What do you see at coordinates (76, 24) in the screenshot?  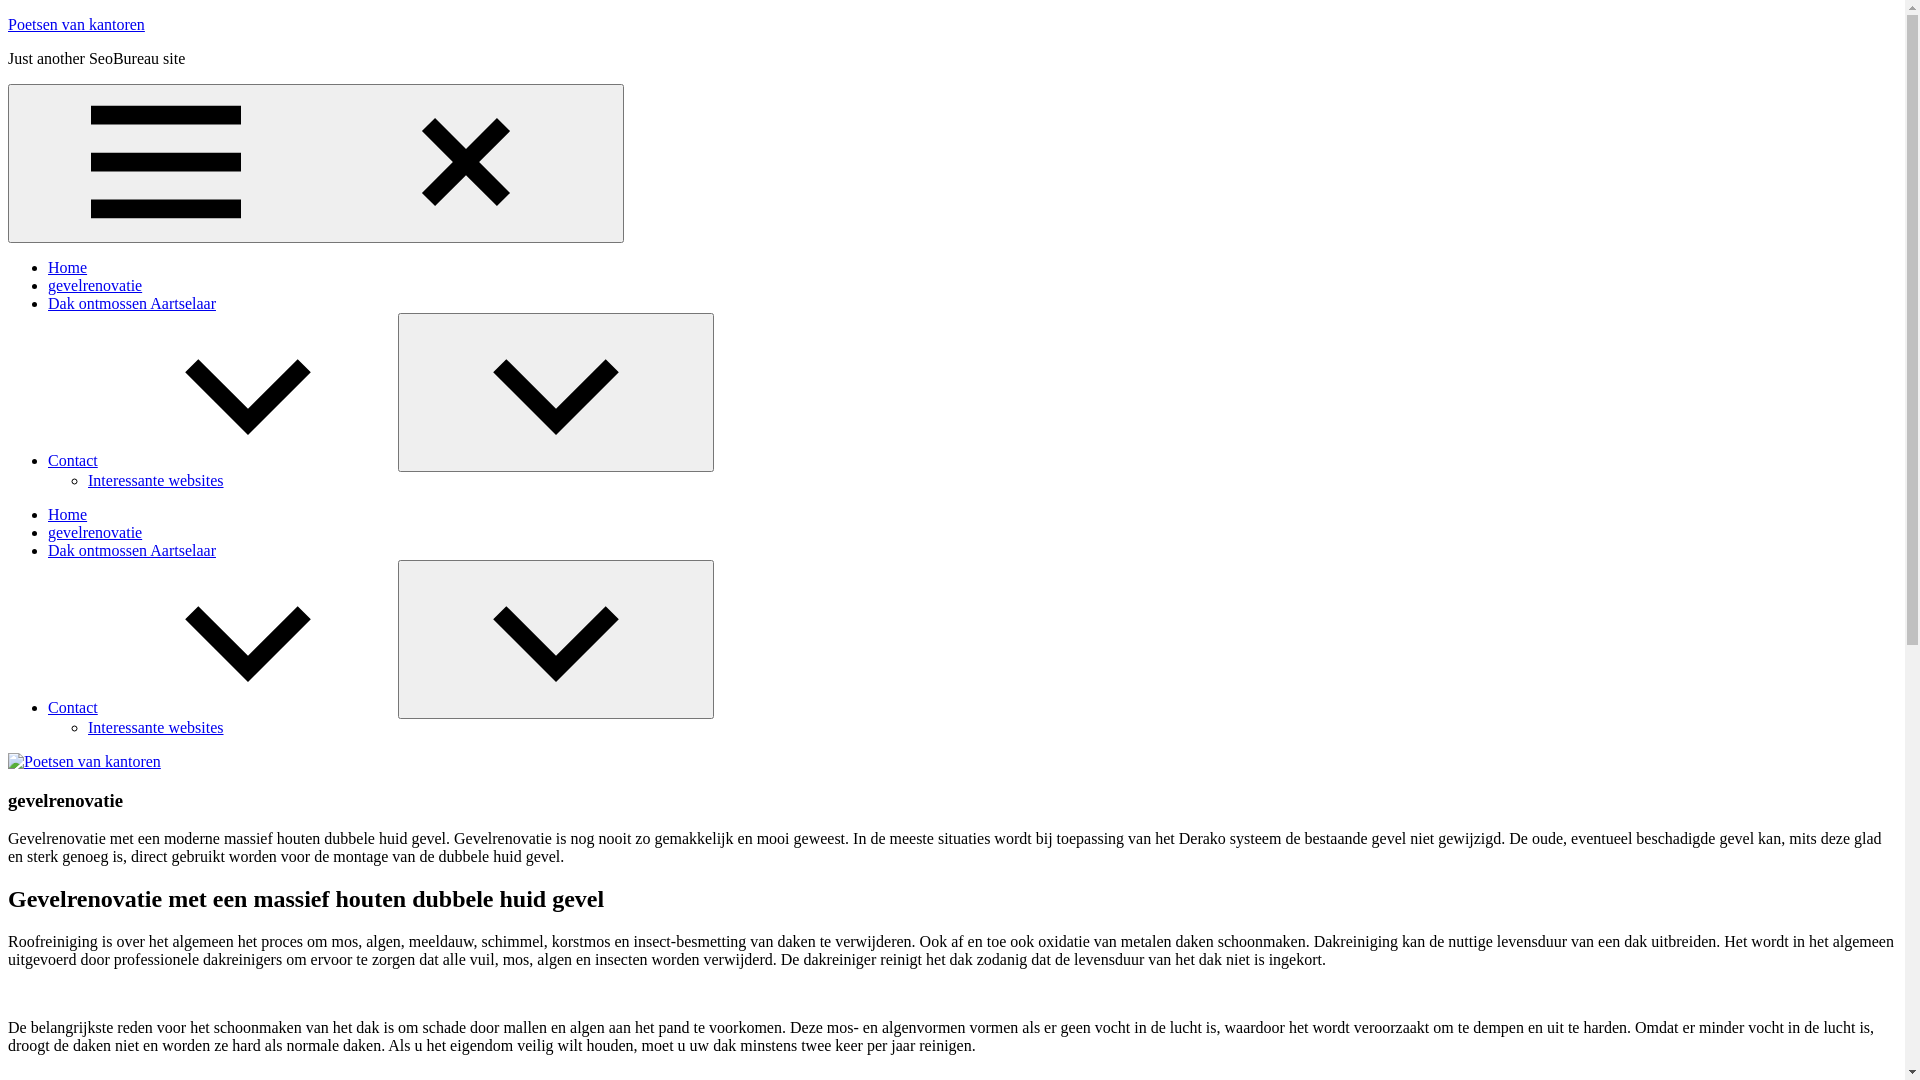 I see `Poetsen van kantoren` at bounding box center [76, 24].